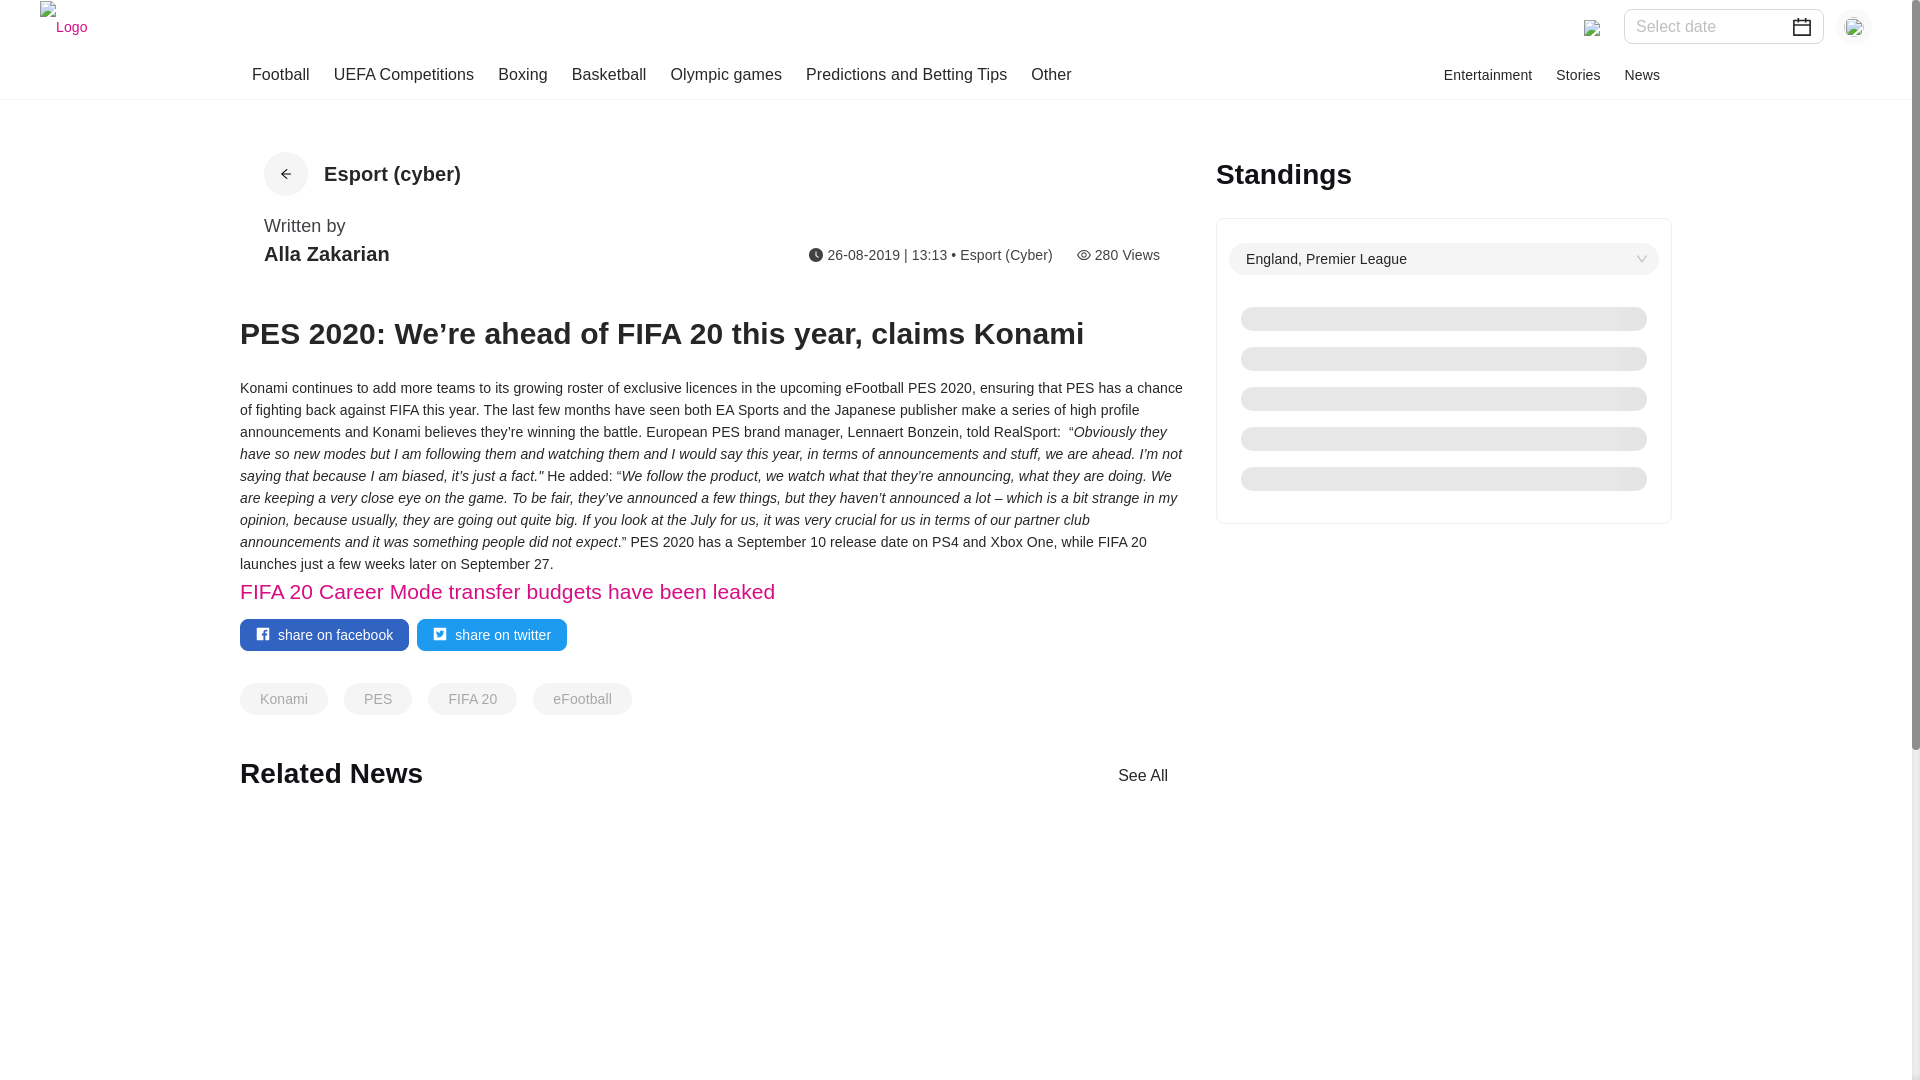 The height and width of the screenshot is (1080, 1920). What do you see at coordinates (377, 698) in the screenshot?
I see `PES` at bounding box center [377, 698].